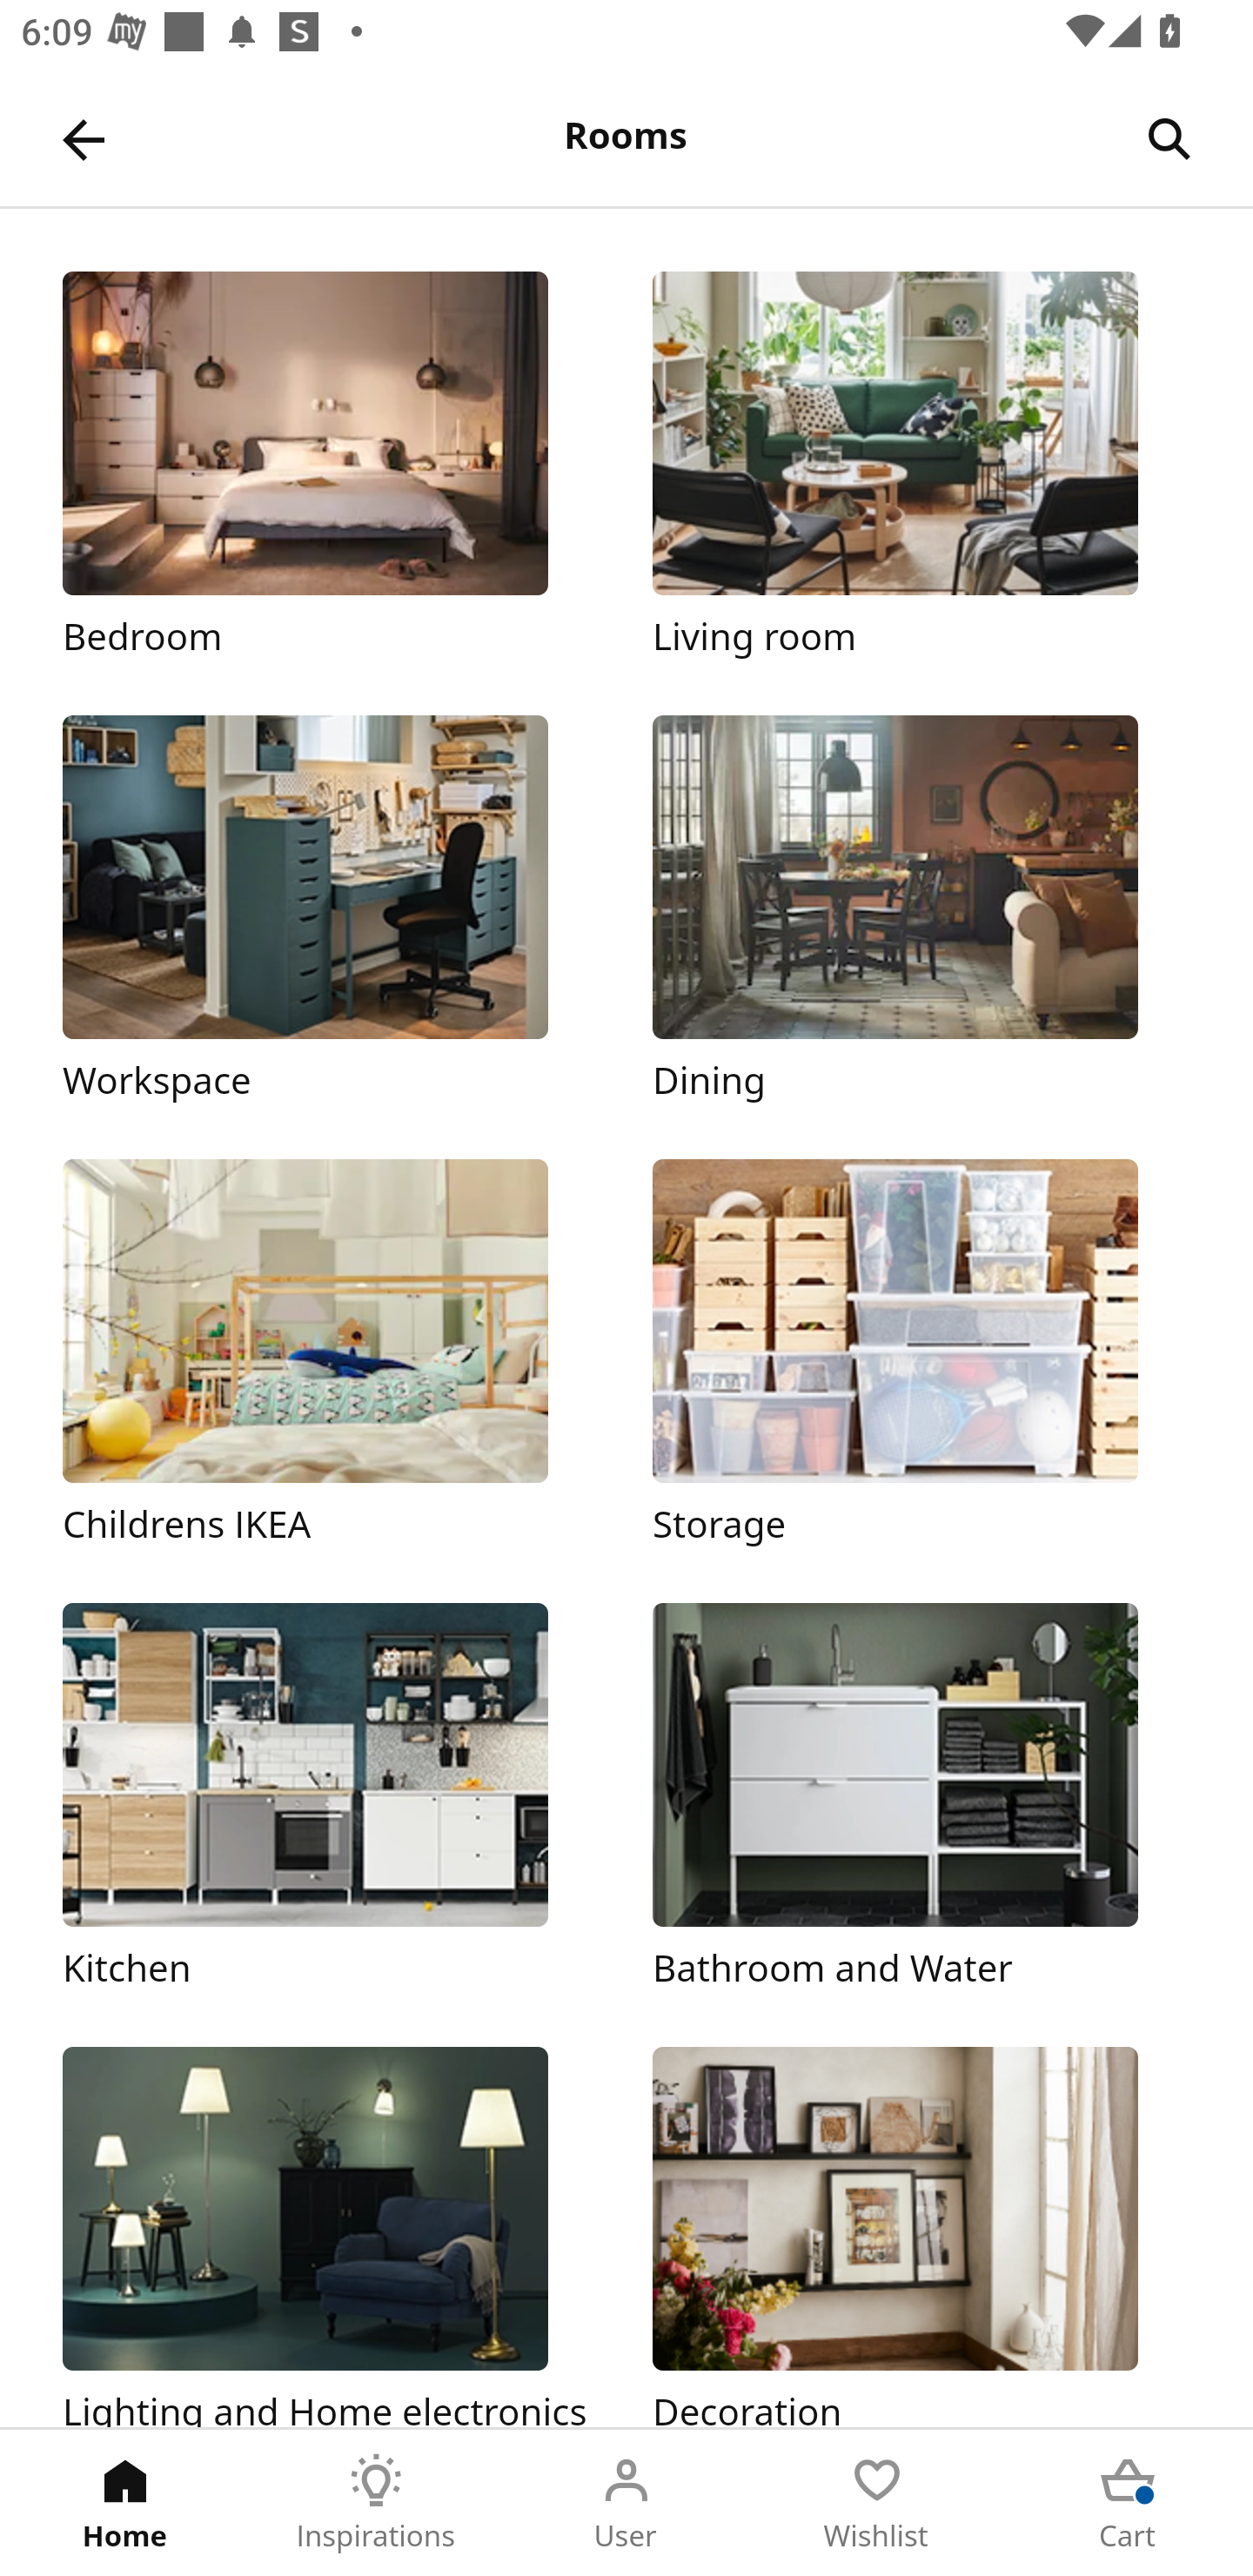 This screenshot has height=2576, width=1253. What do you see at coordinates (331, 1354) in the screenshot?
I see `Childrens IKEA` at bounding box center [331, 1354].